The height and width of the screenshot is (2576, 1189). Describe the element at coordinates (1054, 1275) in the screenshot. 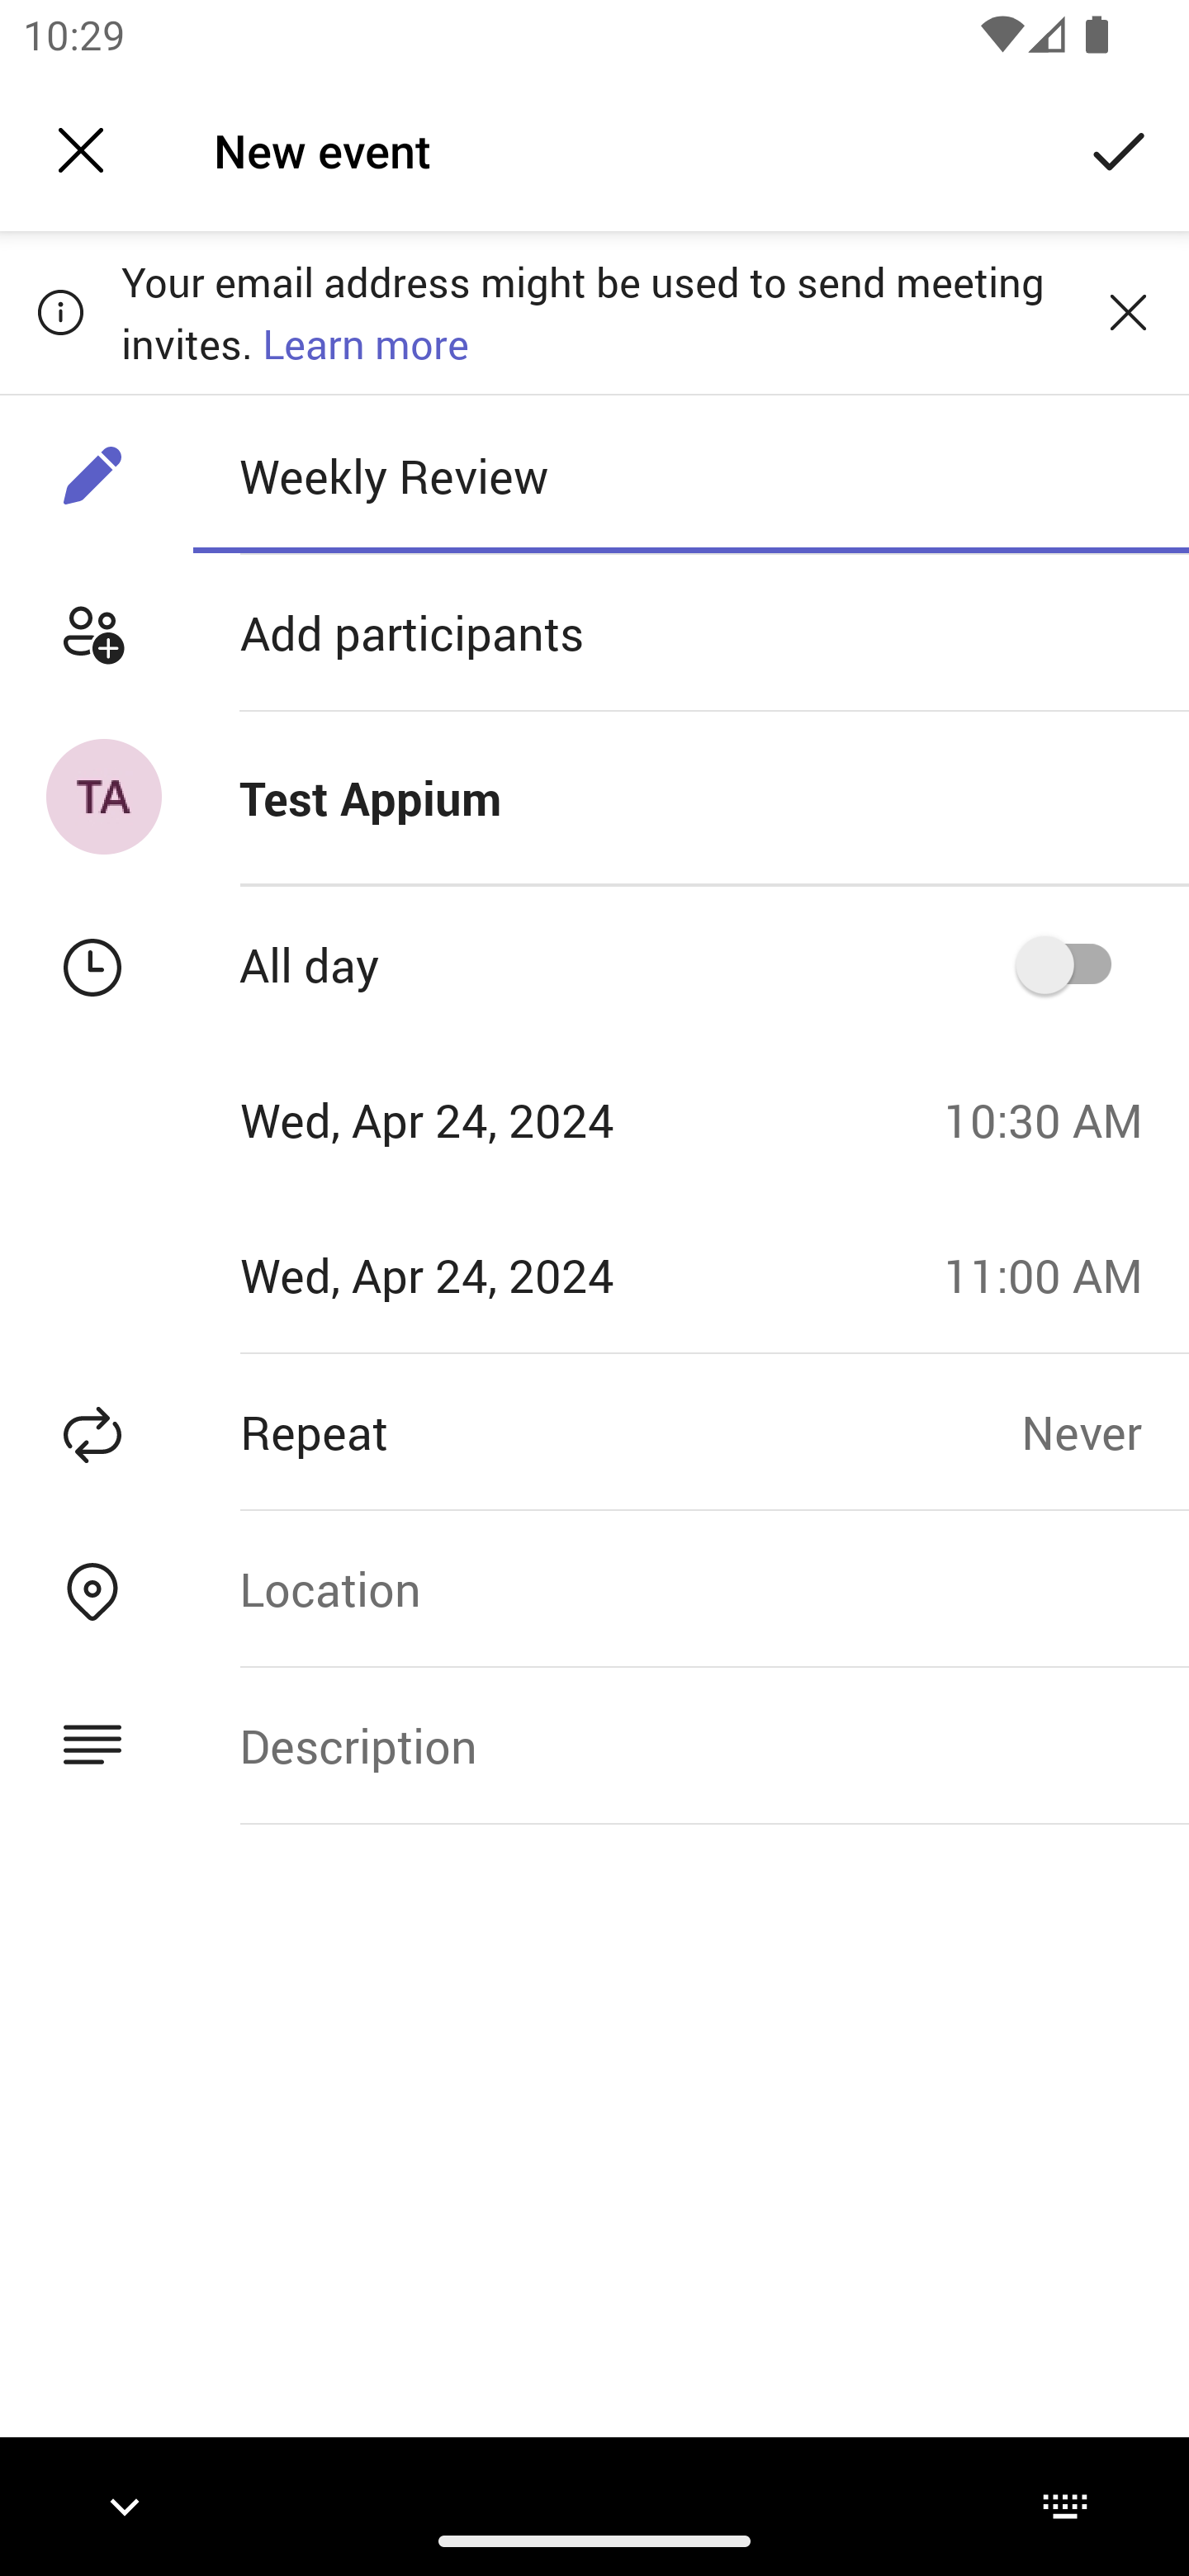

I see `11:00 AM End time 11:00 AM` at that location.